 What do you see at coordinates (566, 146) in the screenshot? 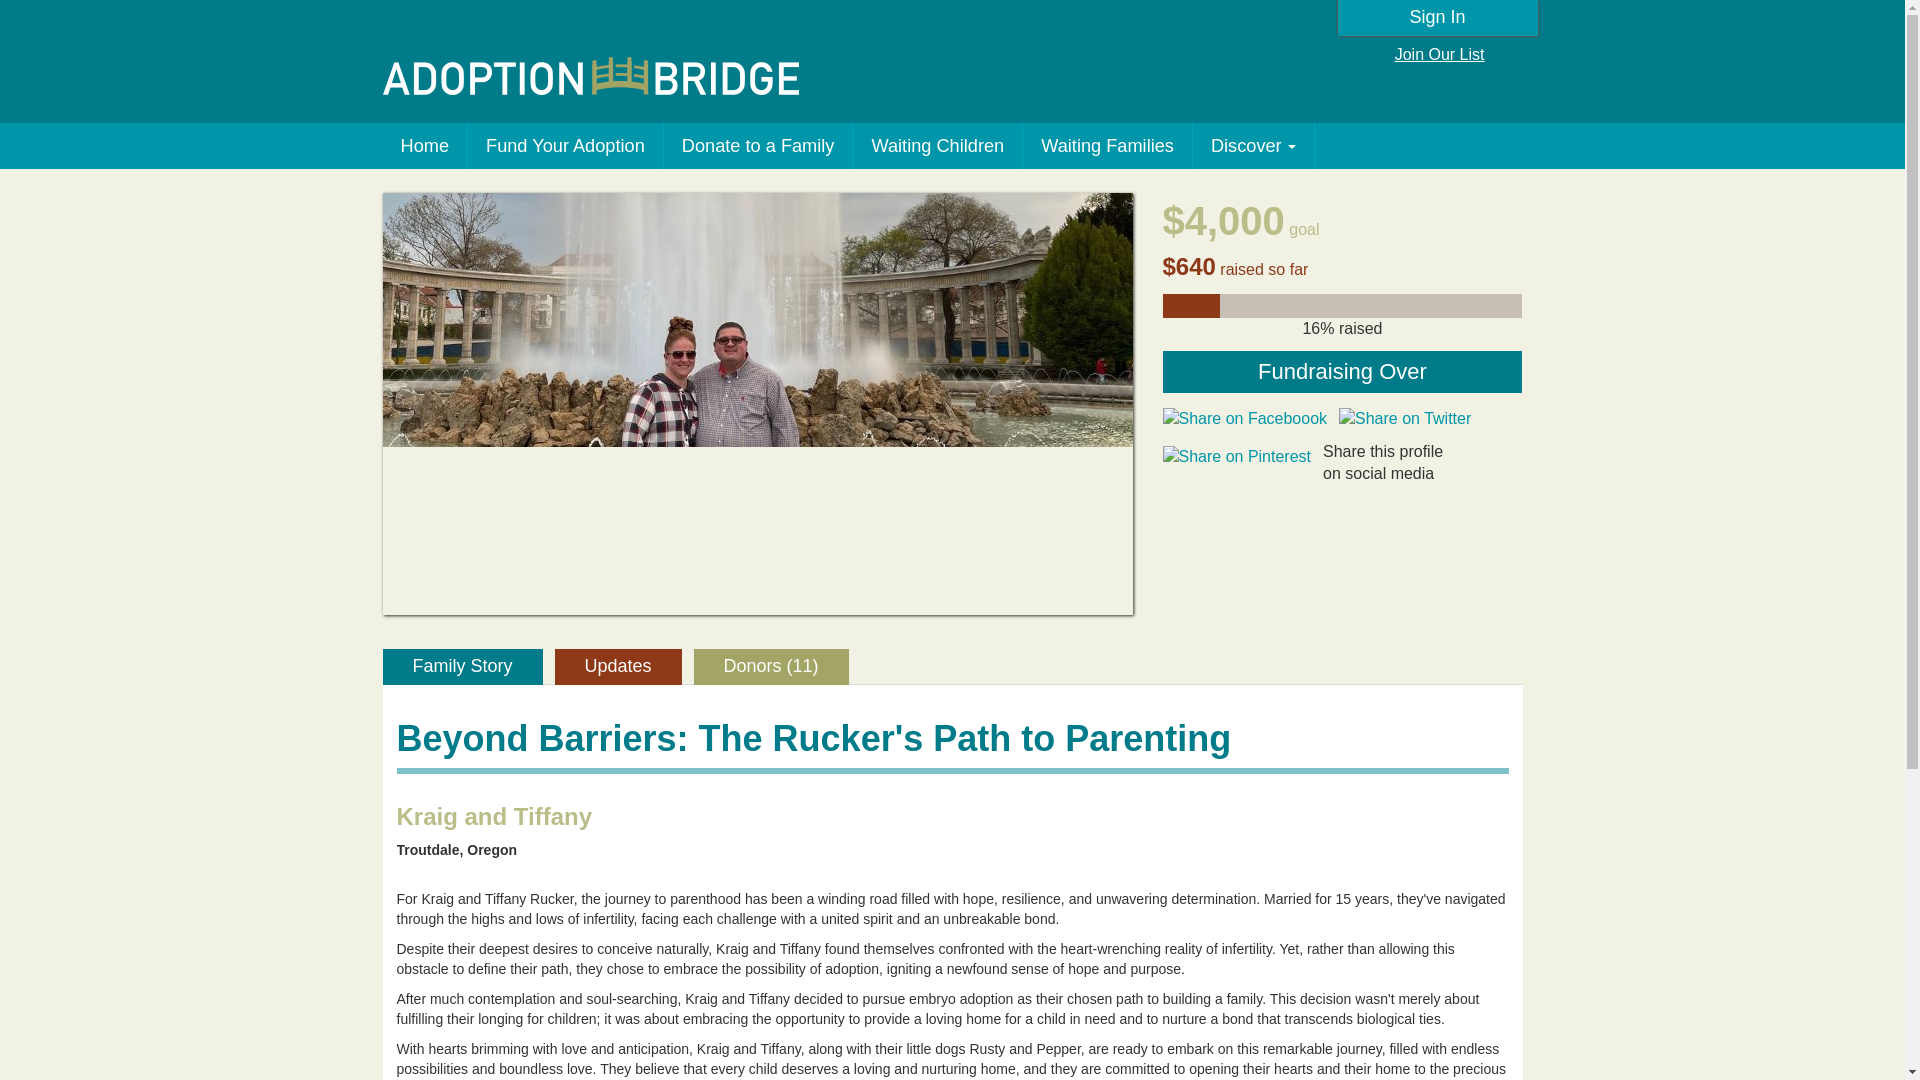
I see `Fund Your Adoption` at bounding box center [566, 146].